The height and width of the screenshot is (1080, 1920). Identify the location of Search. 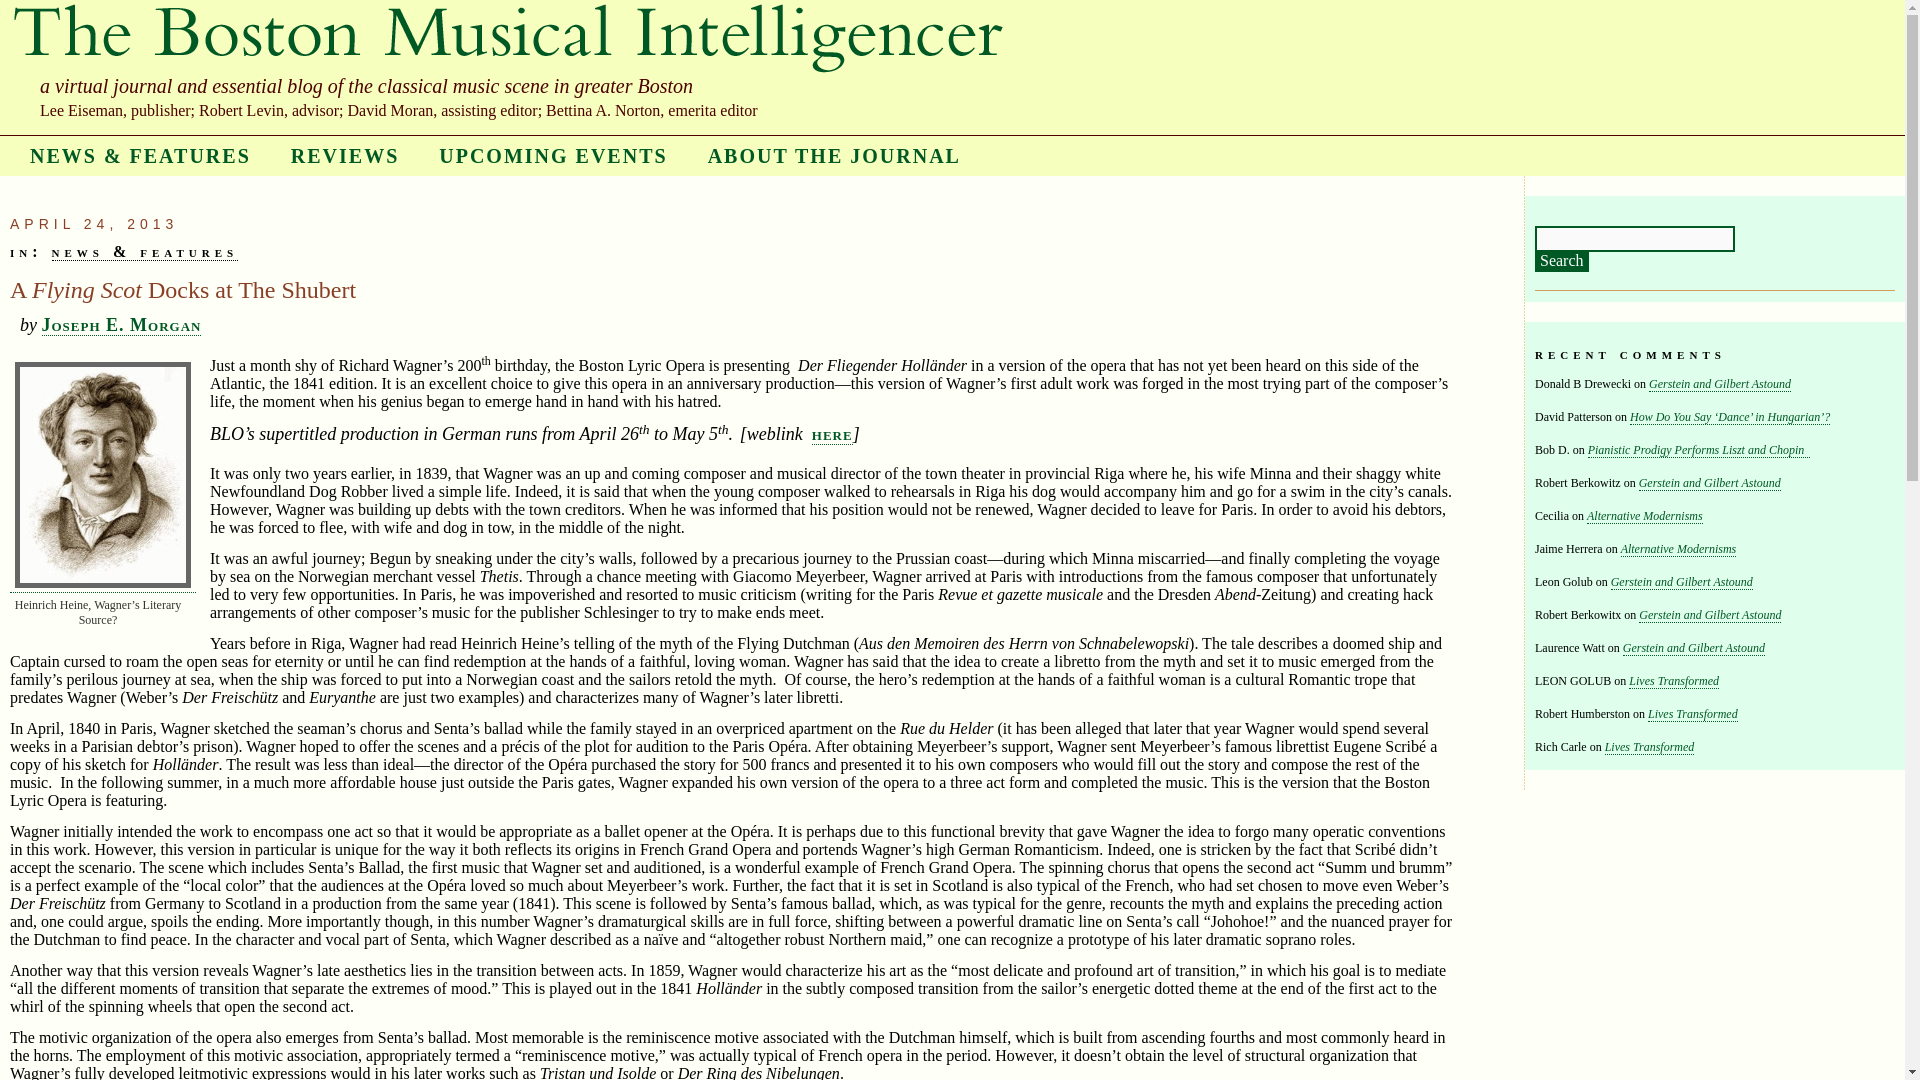
(1562, 262).